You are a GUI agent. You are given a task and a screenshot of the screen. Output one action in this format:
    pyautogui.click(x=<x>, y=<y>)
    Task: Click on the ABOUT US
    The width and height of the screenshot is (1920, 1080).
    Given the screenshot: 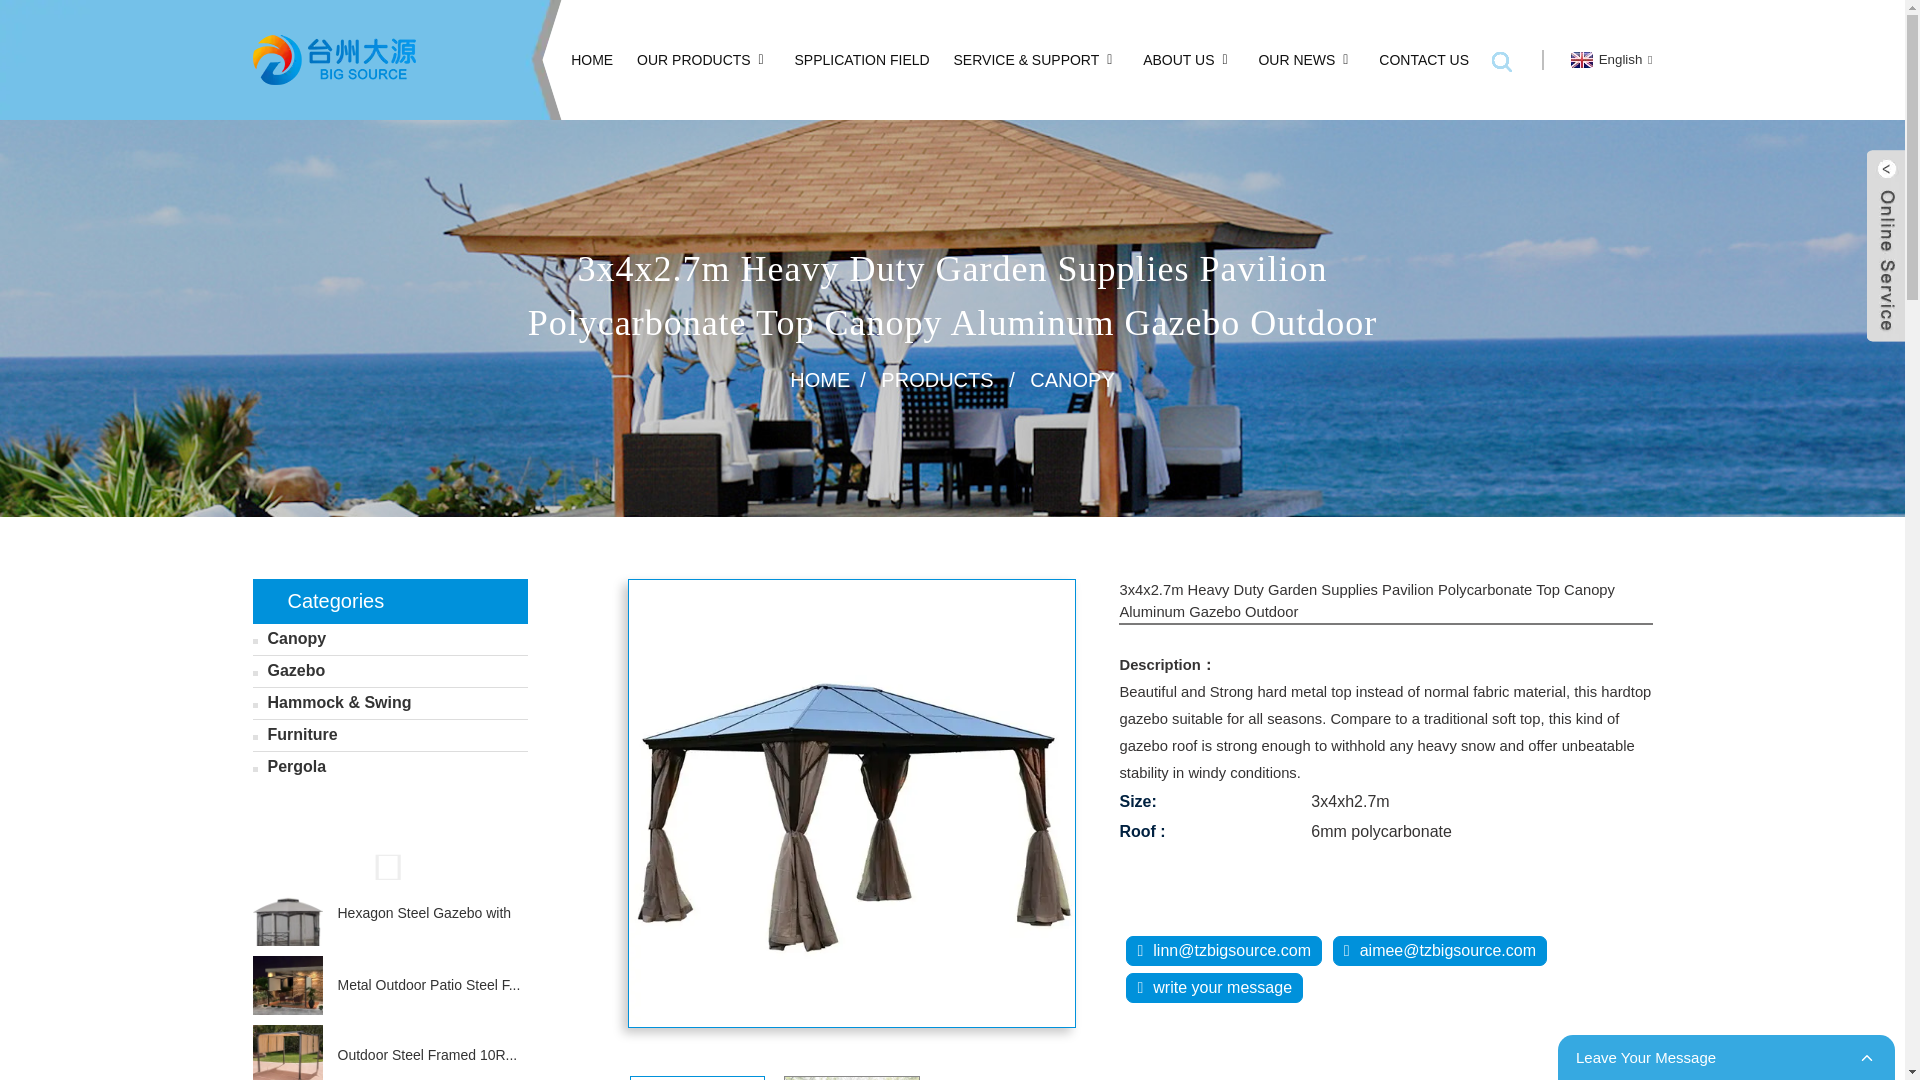 What is the action you would take?
    pyautogui.click(x=1188, y=60)
    